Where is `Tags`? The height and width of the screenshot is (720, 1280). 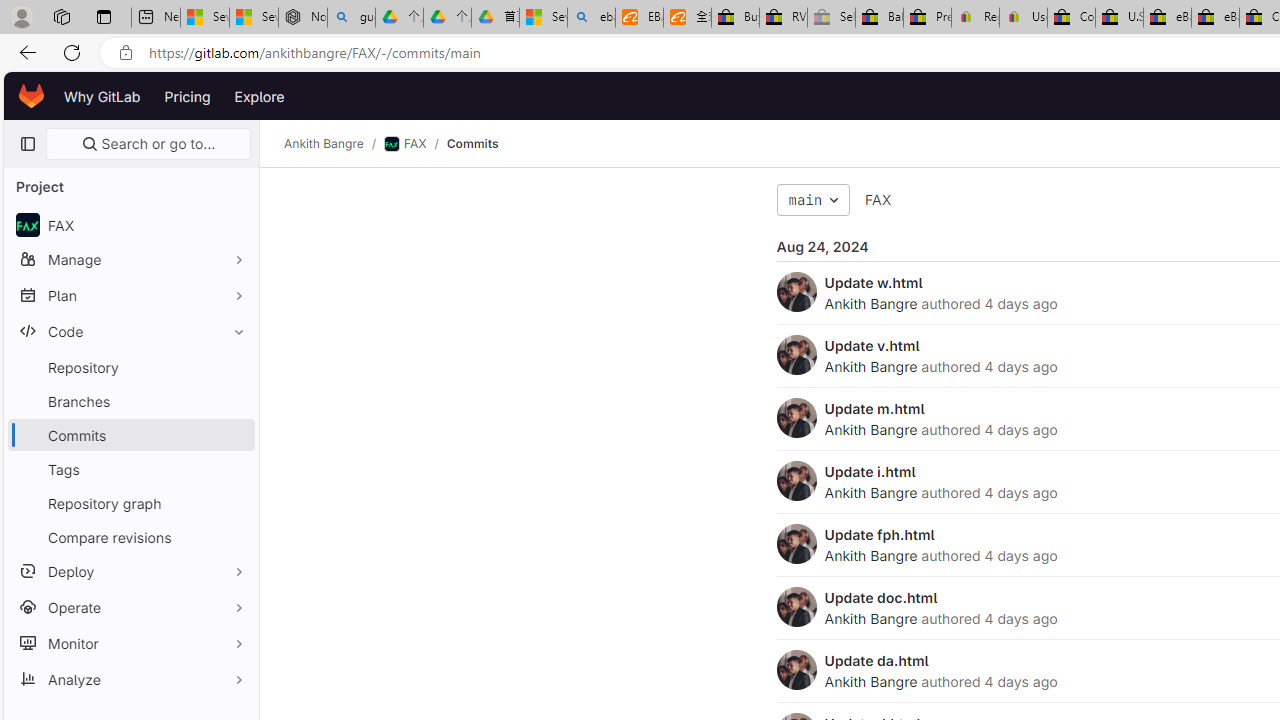
Tags is located at coordinates (130, 468).